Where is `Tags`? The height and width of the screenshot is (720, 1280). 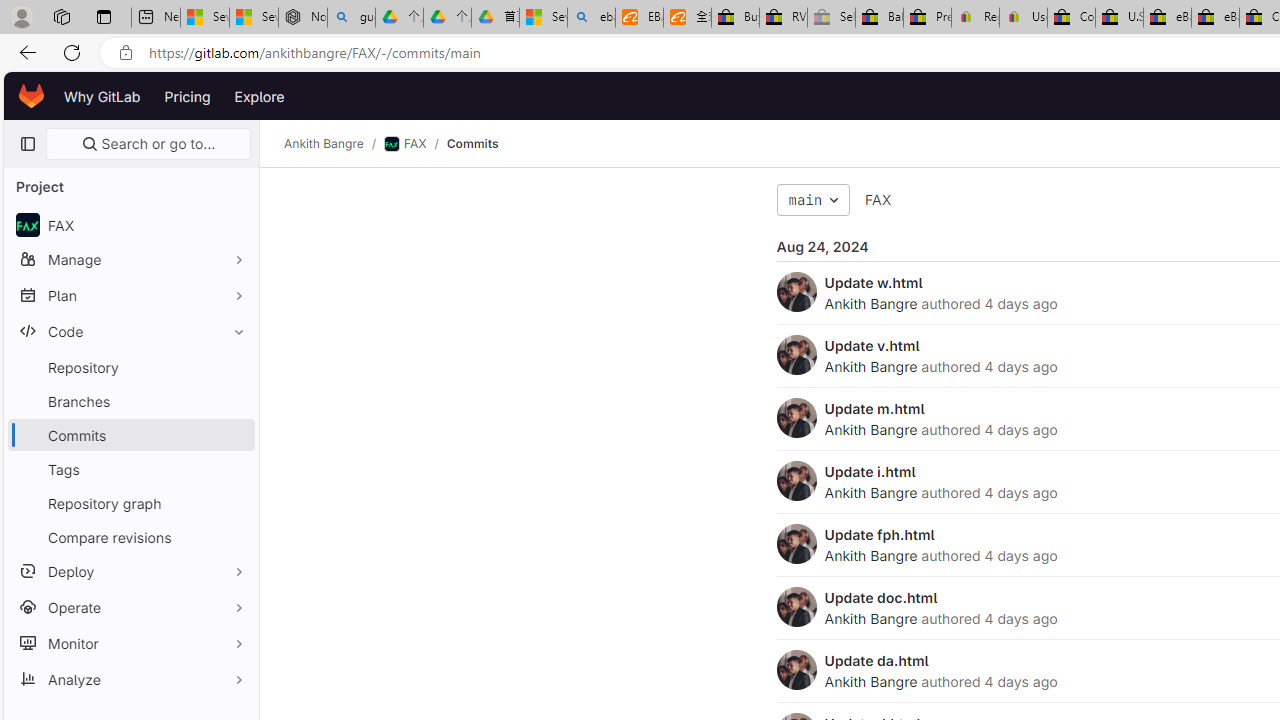
Tags is located at coordinates (130, 468).